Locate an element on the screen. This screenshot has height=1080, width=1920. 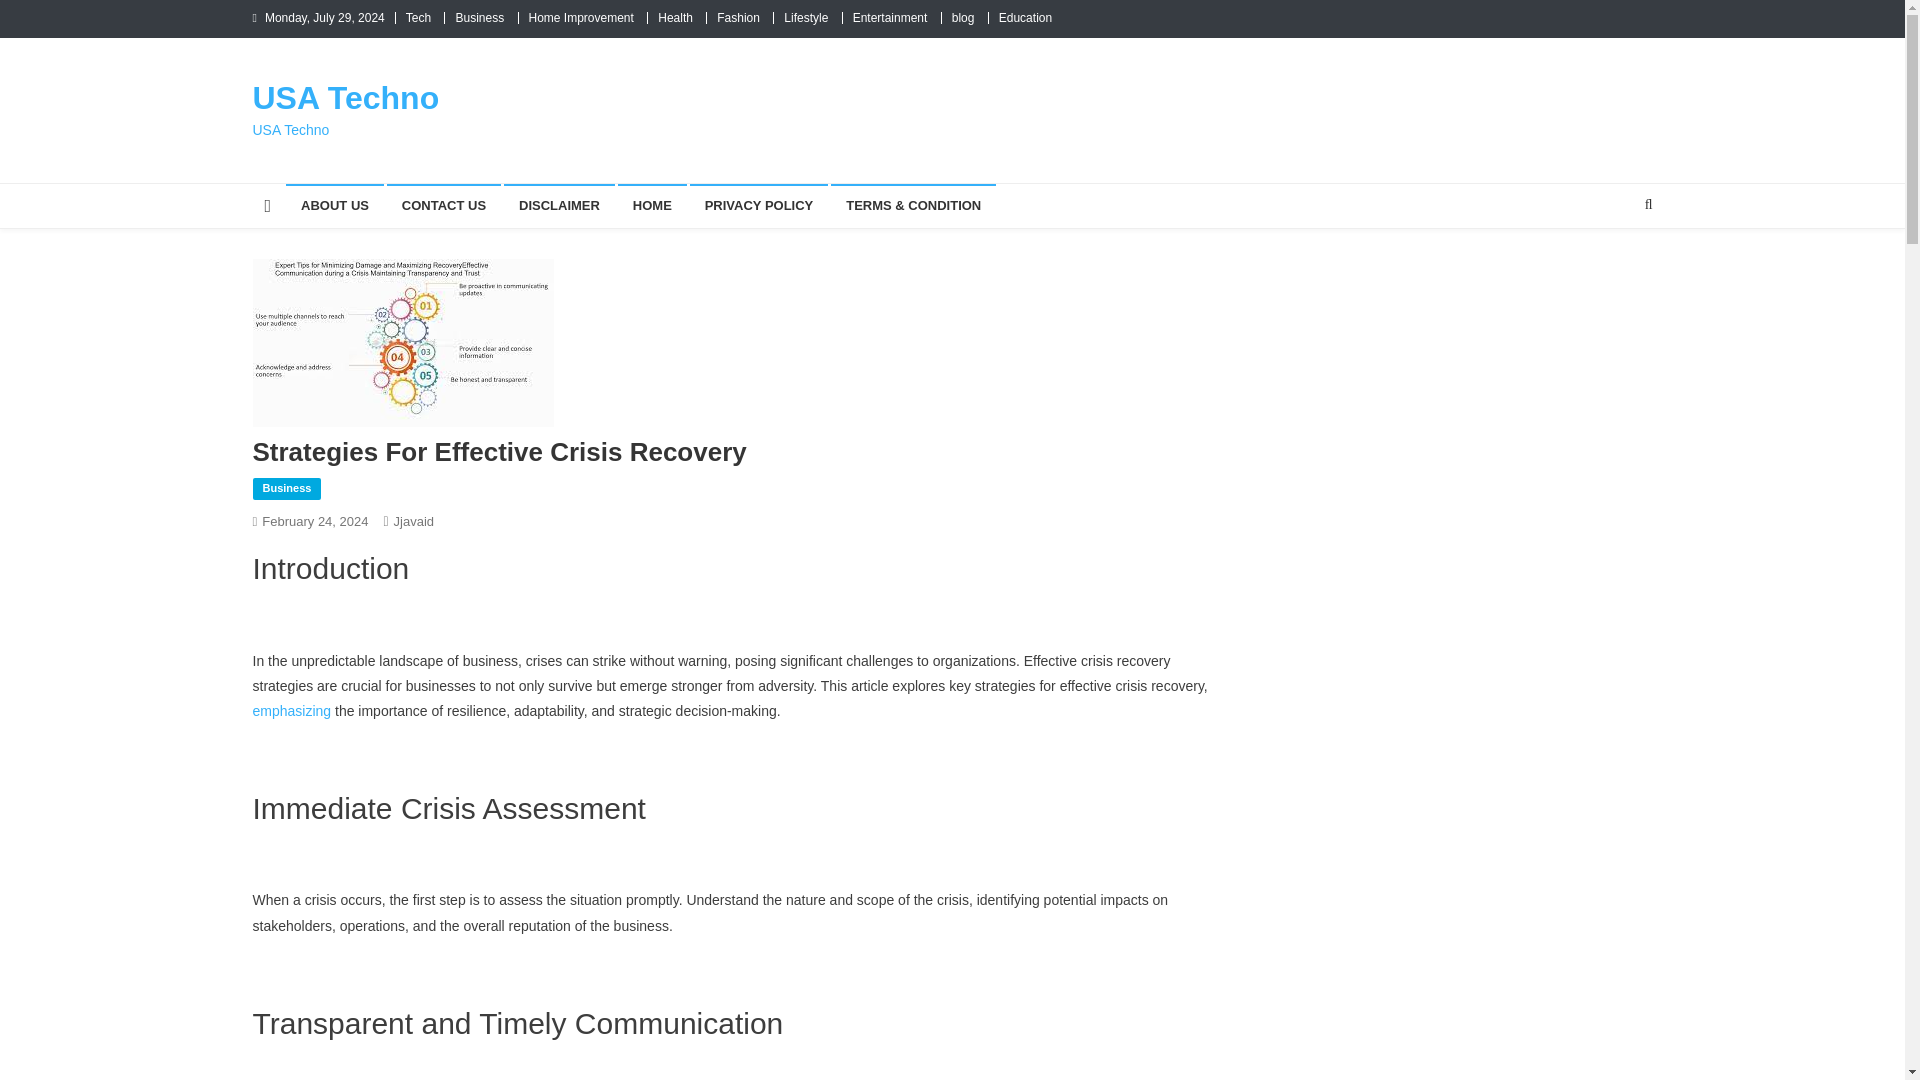
Jjavaid is located at coordinates (413, 522).